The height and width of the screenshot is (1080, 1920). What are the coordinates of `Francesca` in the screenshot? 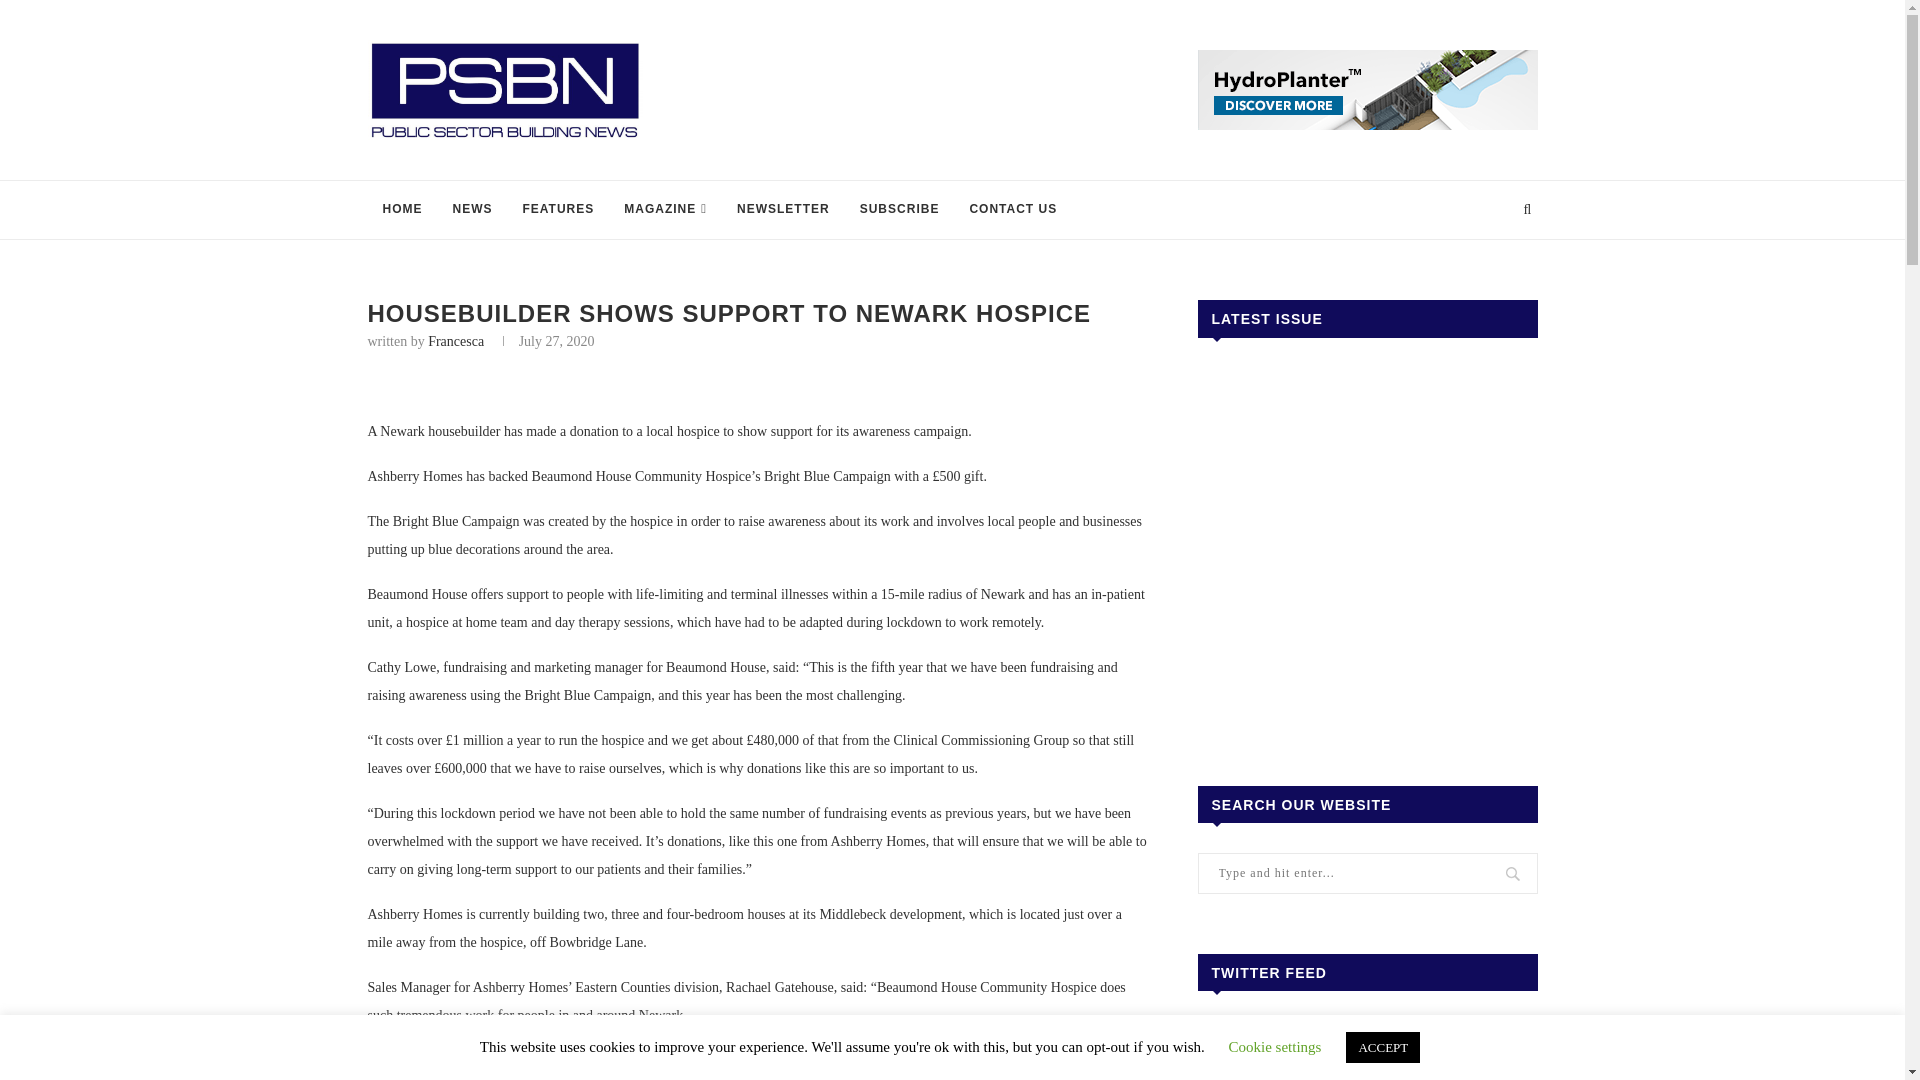 It's located at (456, 340).